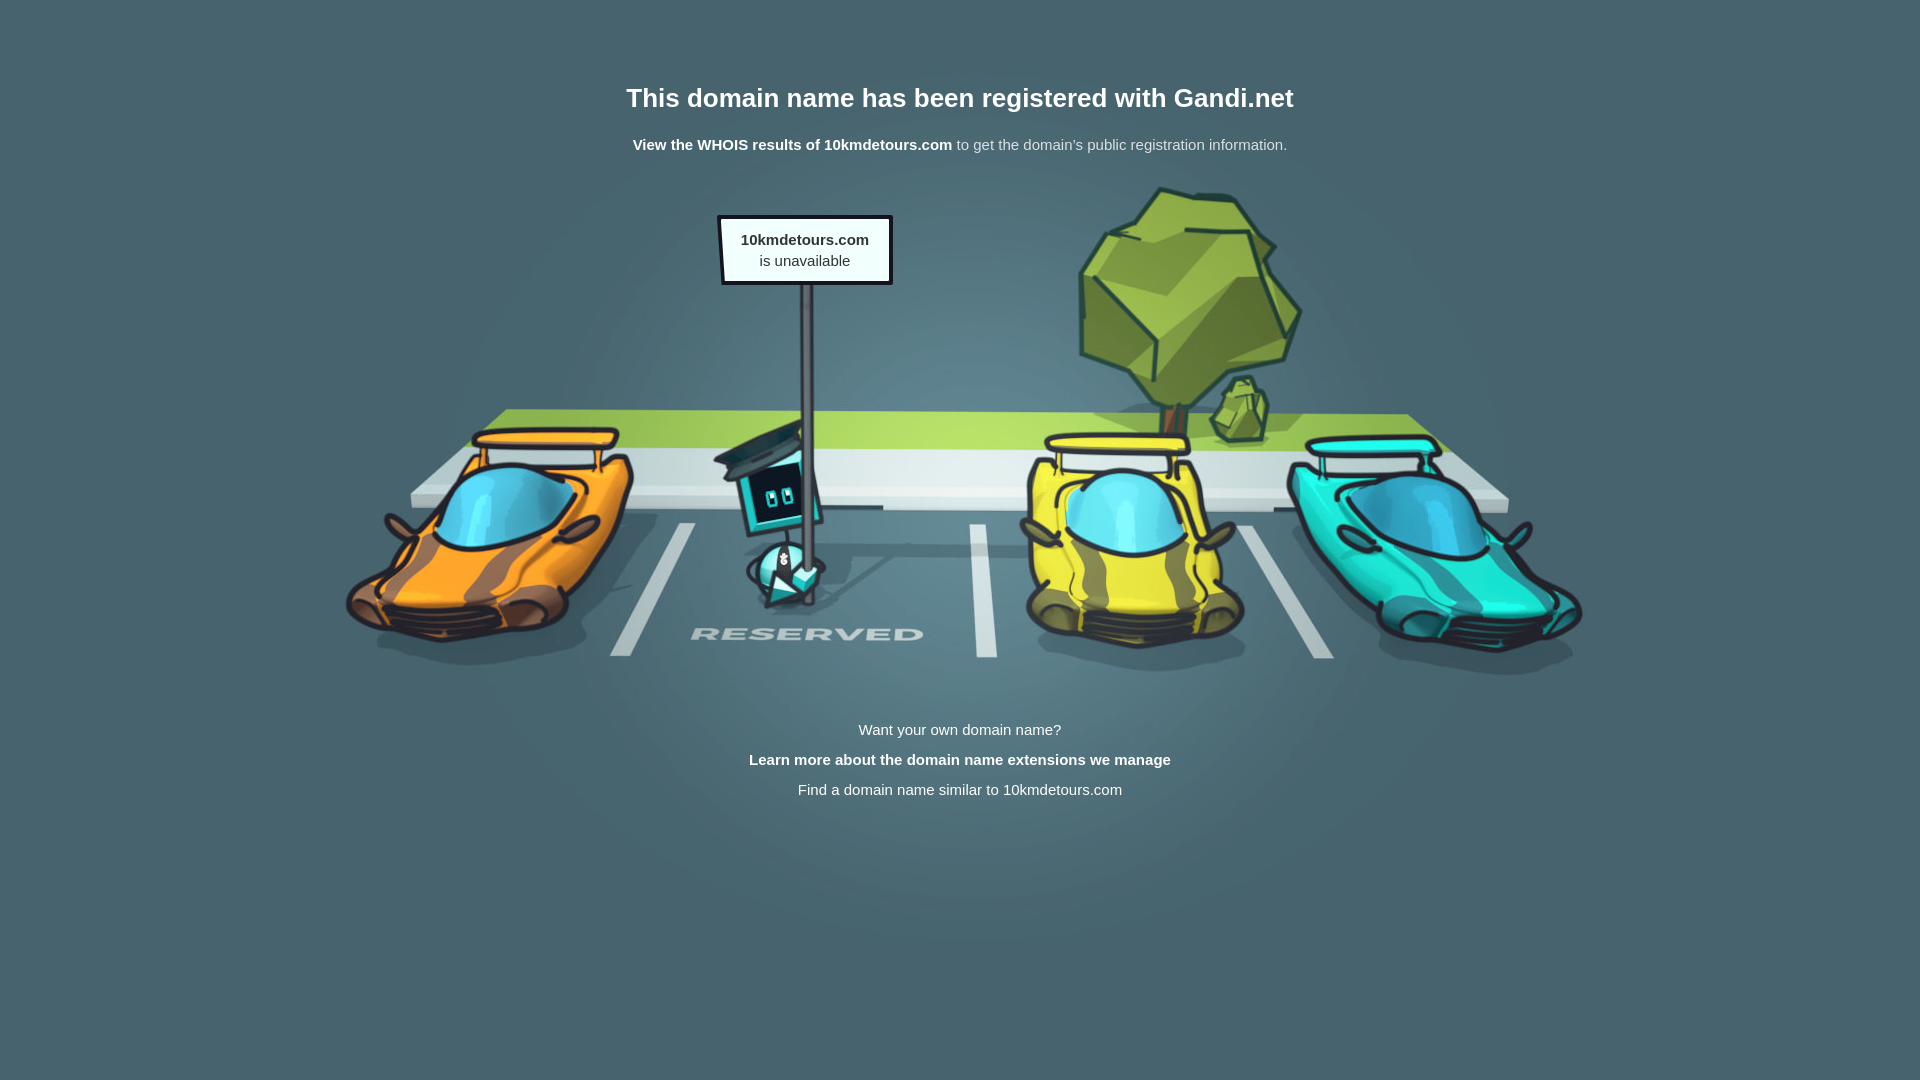 Image resolution: width=1920 pixels, height=1080 pixels. Describe the element at coordinates (960, 790) in the screenshot. I see `Find a domain name similar to 10kmdetours.com` at that location.